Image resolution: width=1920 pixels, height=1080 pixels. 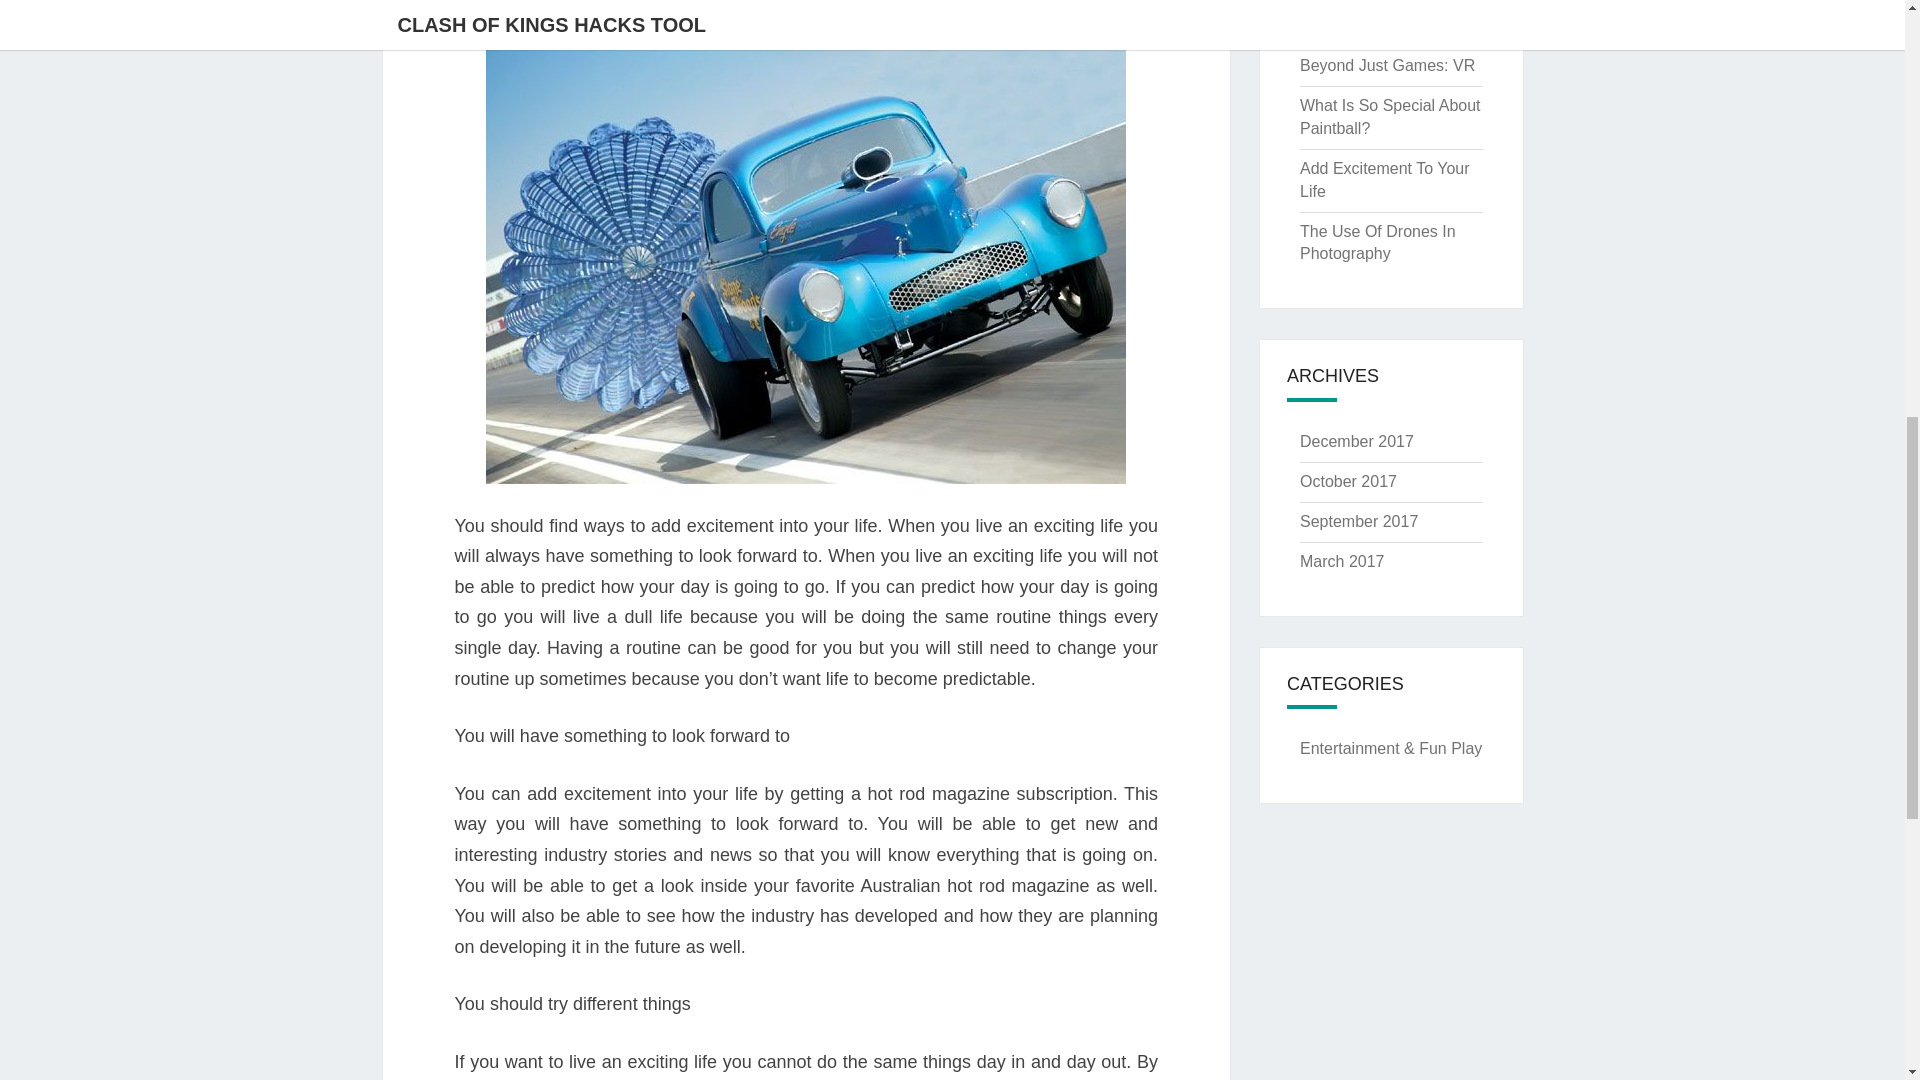 What do you see at coordinates (1390, 117) in the screenshot?
I see `What Is So Special About Paintball?` at bounding box center [1390, 117].